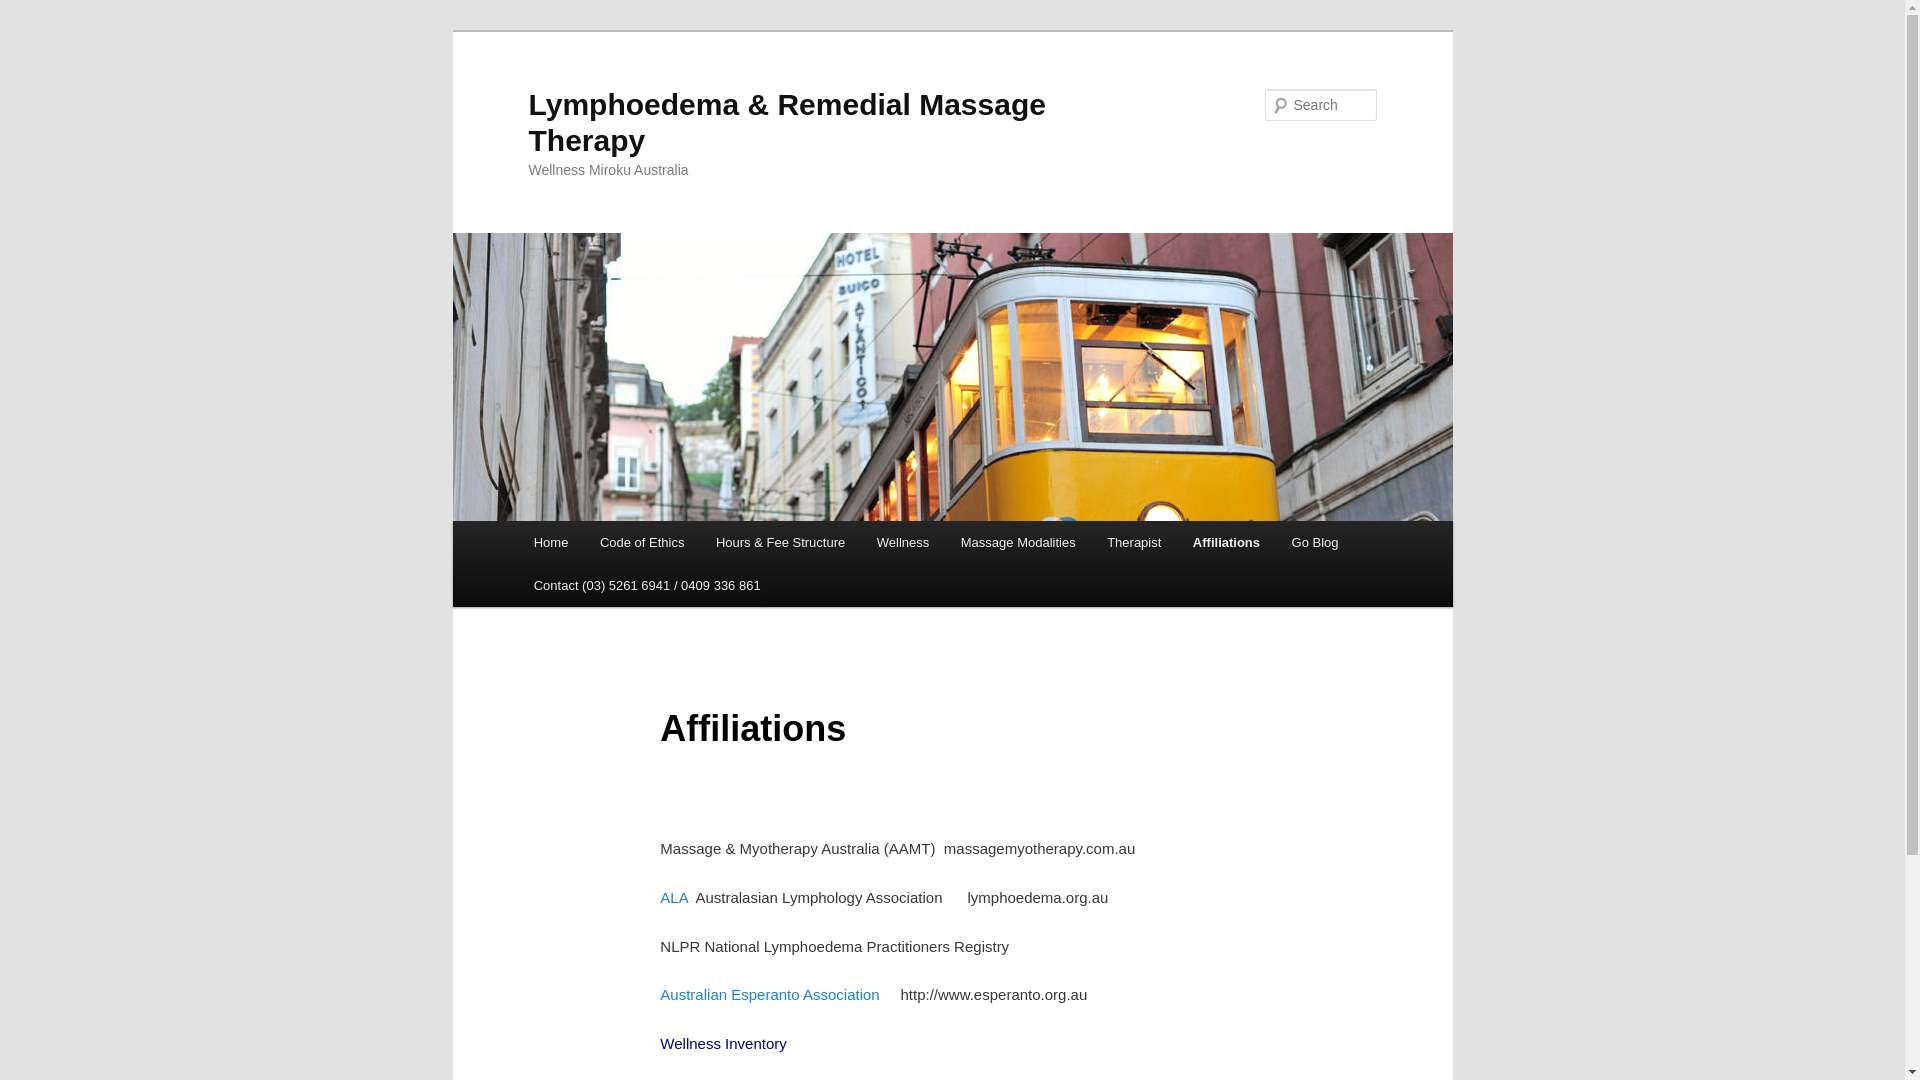 Image resolution: width=1920 pixels, height=1080 pixels. What do you see at coordinates (780, 542) in the screenshot?
I see `Hours & Fee Structure` at bounding box center [780, 542].